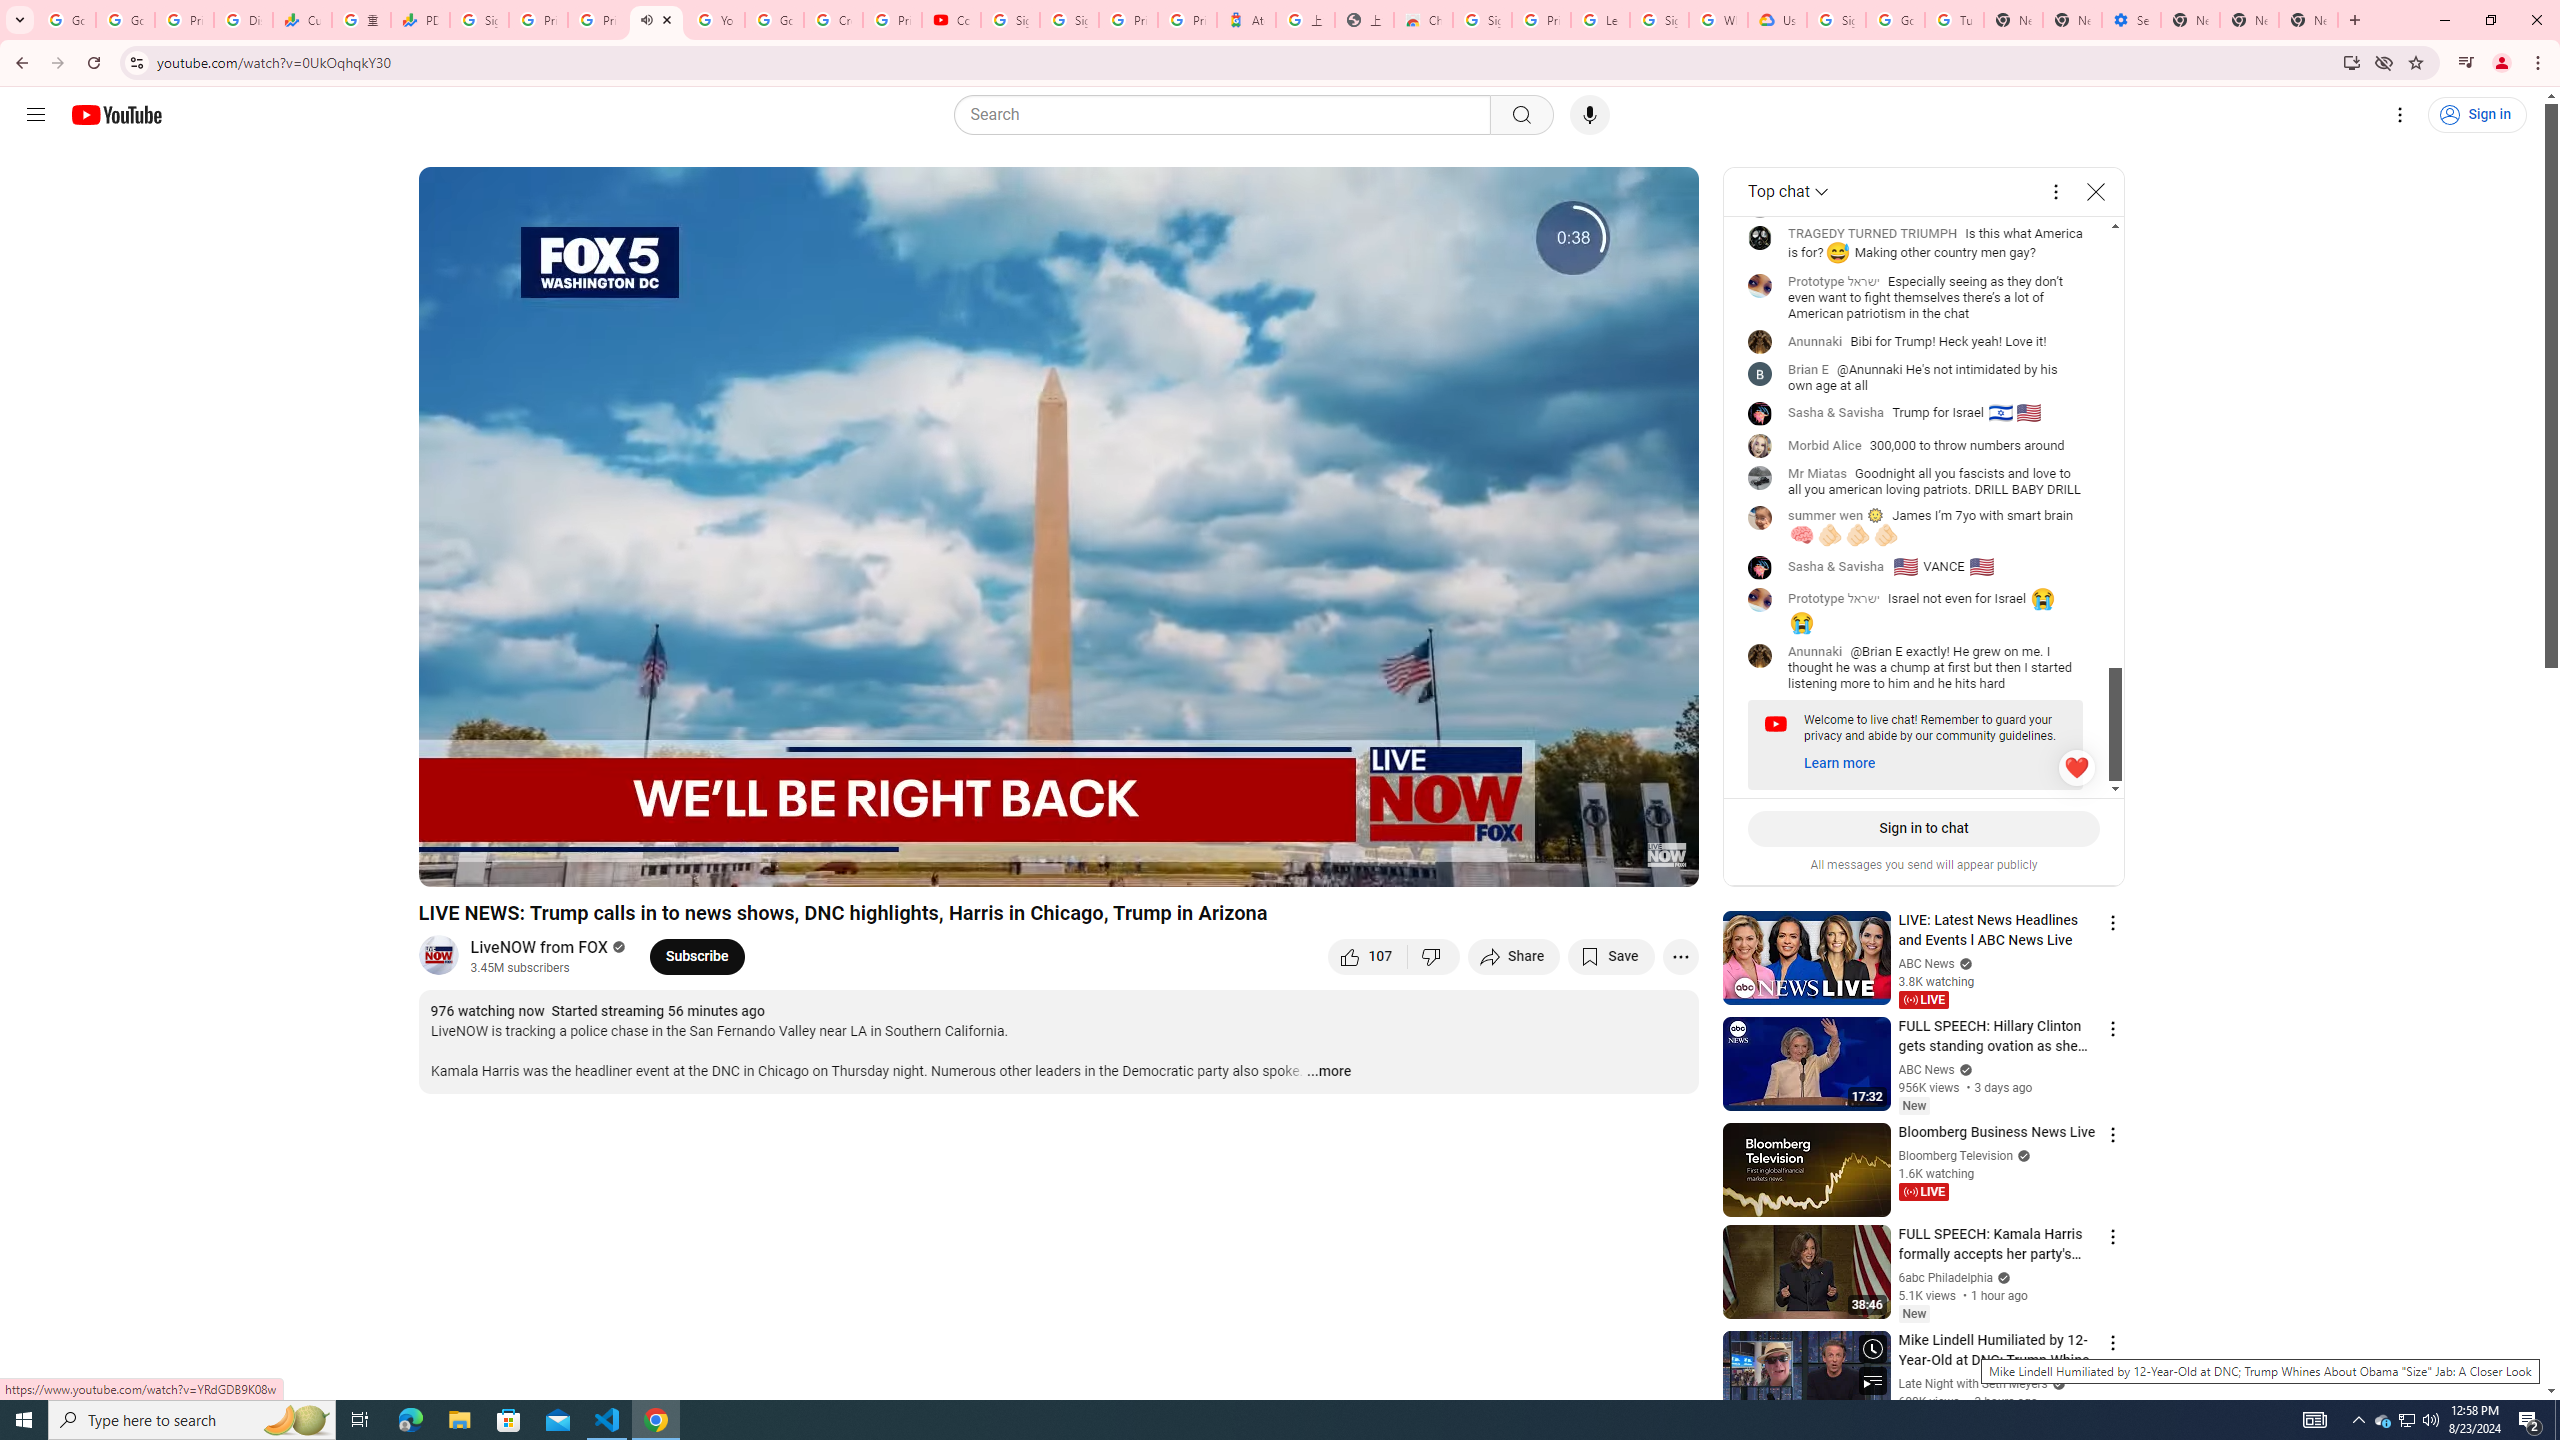 Image resolution: width=2560 pixels, height=1440 pixels. What do you see at coordinates (478, 20) in the screenshot?
I see `Sign in - Google Accounts` at bounding box center [478, 20].